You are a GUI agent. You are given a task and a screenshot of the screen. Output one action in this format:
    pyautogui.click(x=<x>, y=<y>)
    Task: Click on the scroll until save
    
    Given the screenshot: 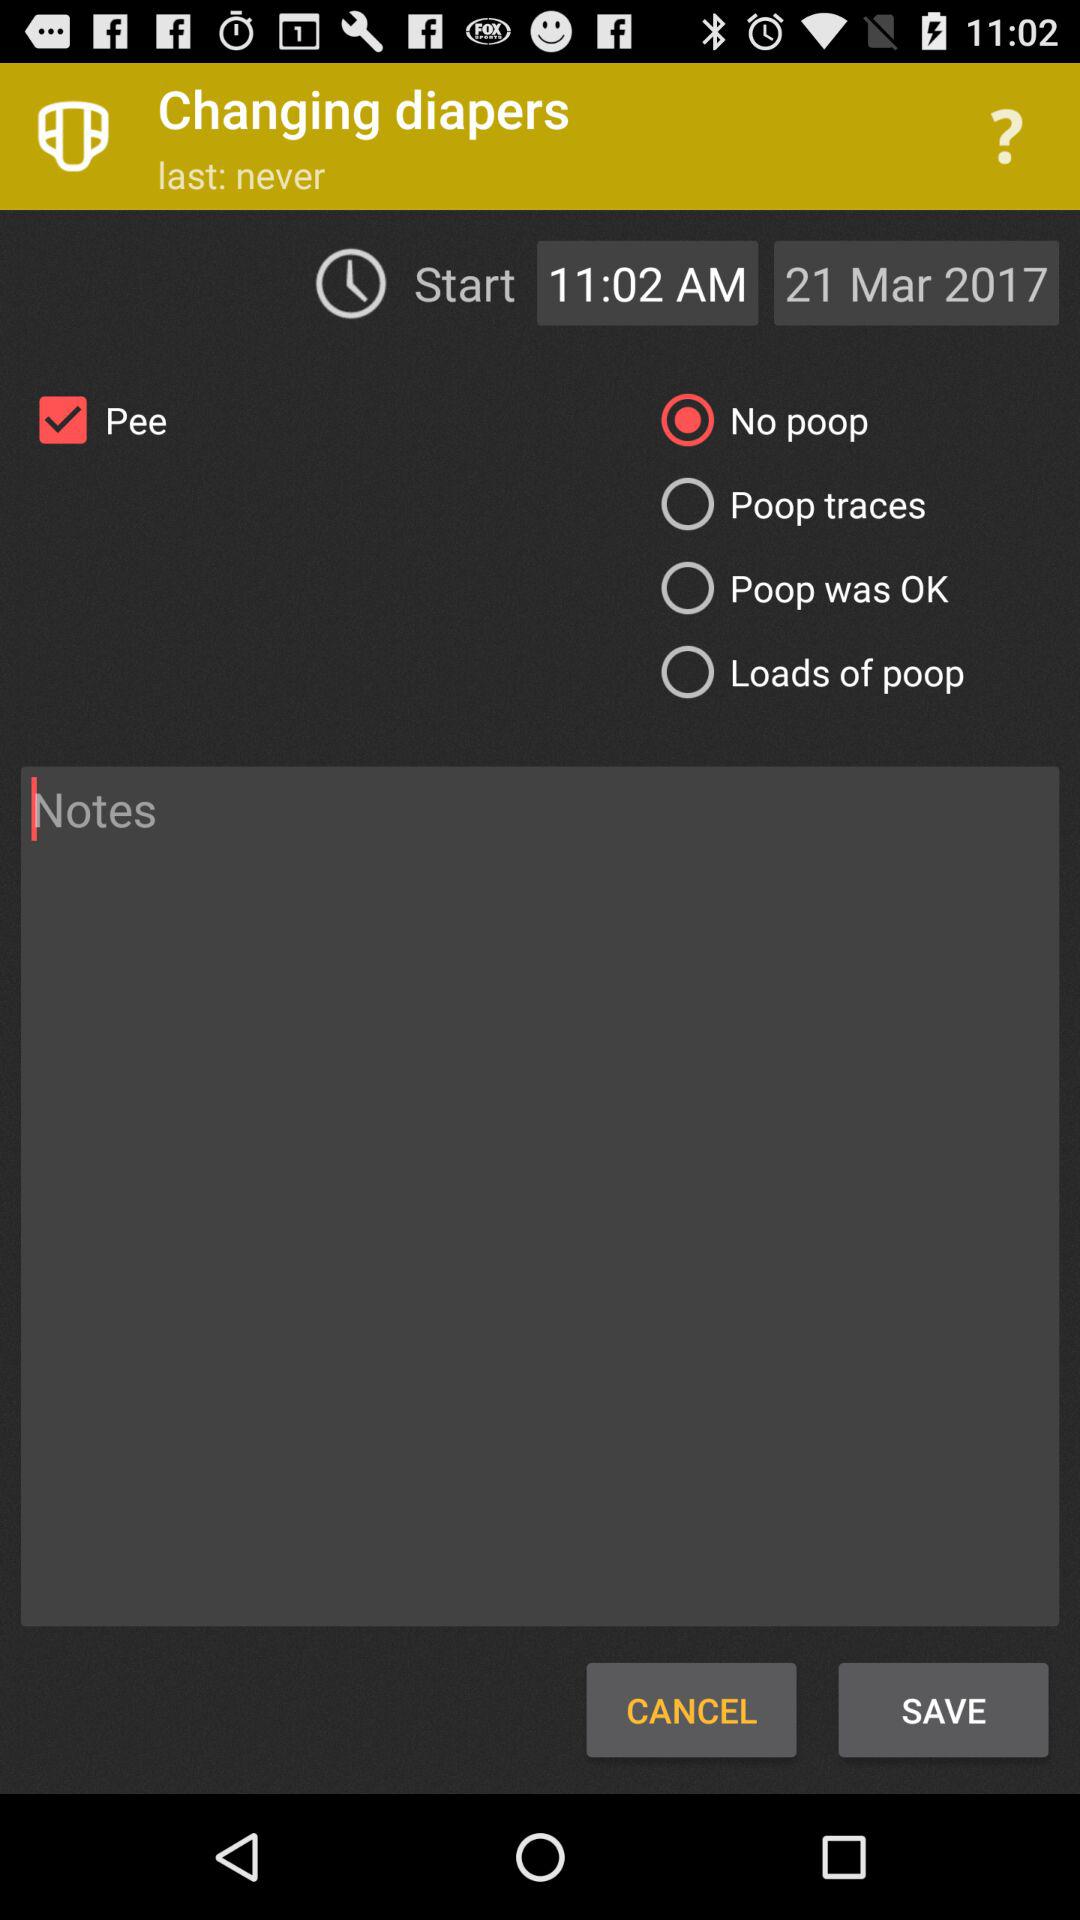 What is the action you would take?
    pyautogui.click(x=942, y=1710)
    